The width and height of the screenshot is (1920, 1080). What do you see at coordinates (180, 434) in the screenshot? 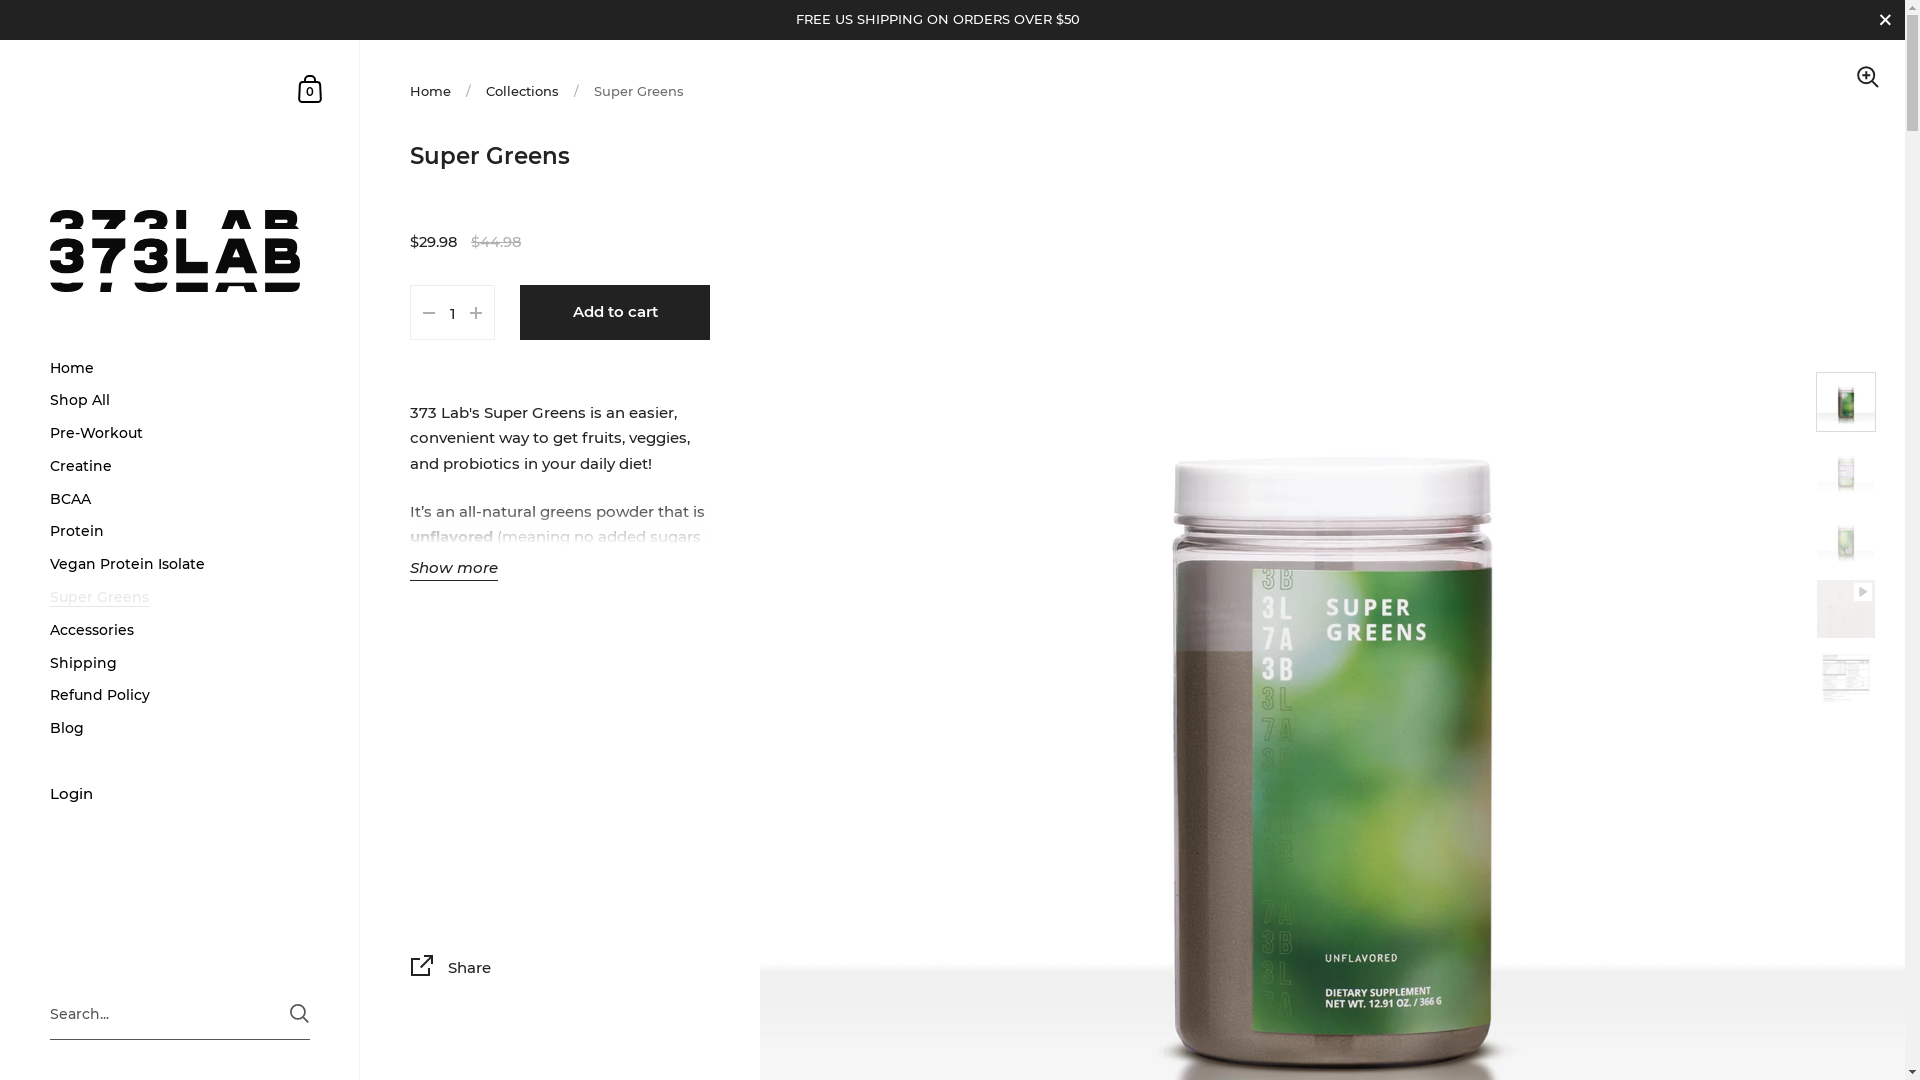
I see `Pre-Workout` at bounding box center [180, 434].